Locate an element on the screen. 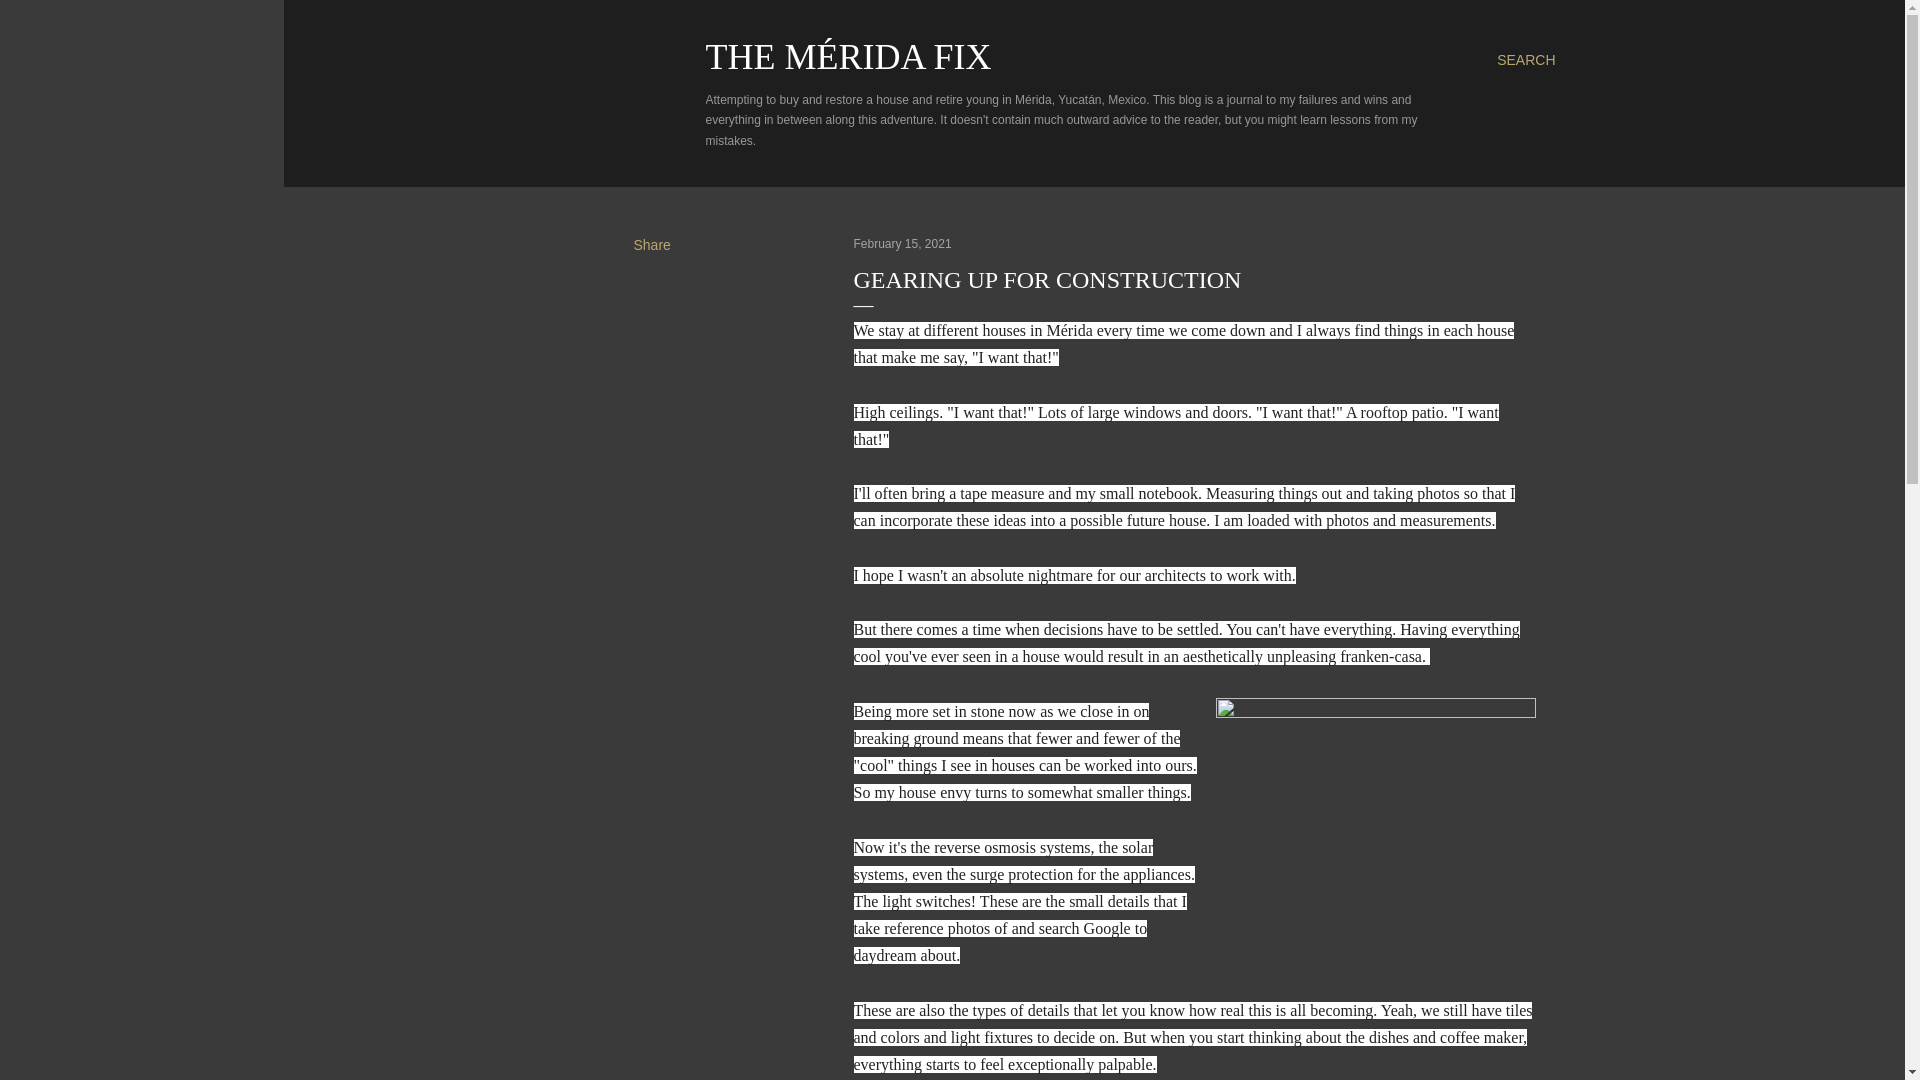  permanent link is located at coordinates (903, 243).